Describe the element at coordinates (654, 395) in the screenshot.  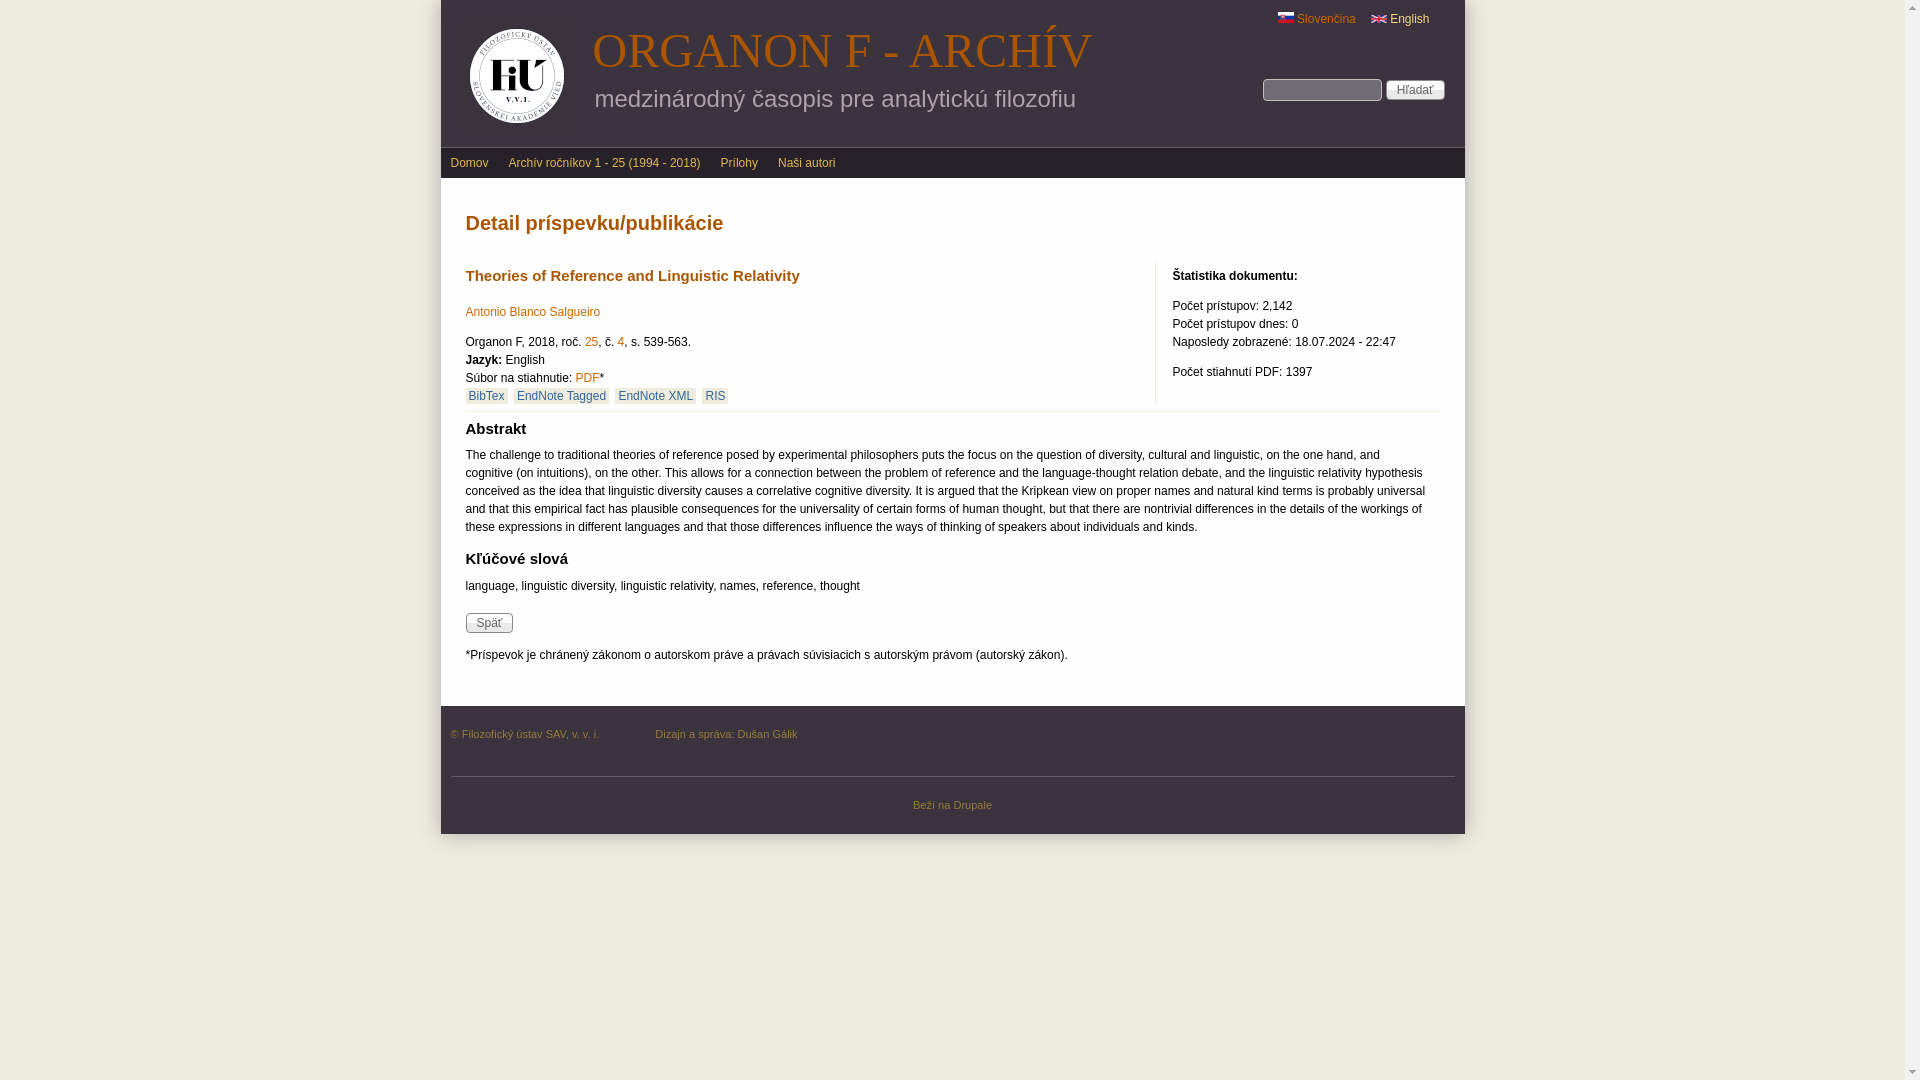
I see `EndNote XML` at that location.